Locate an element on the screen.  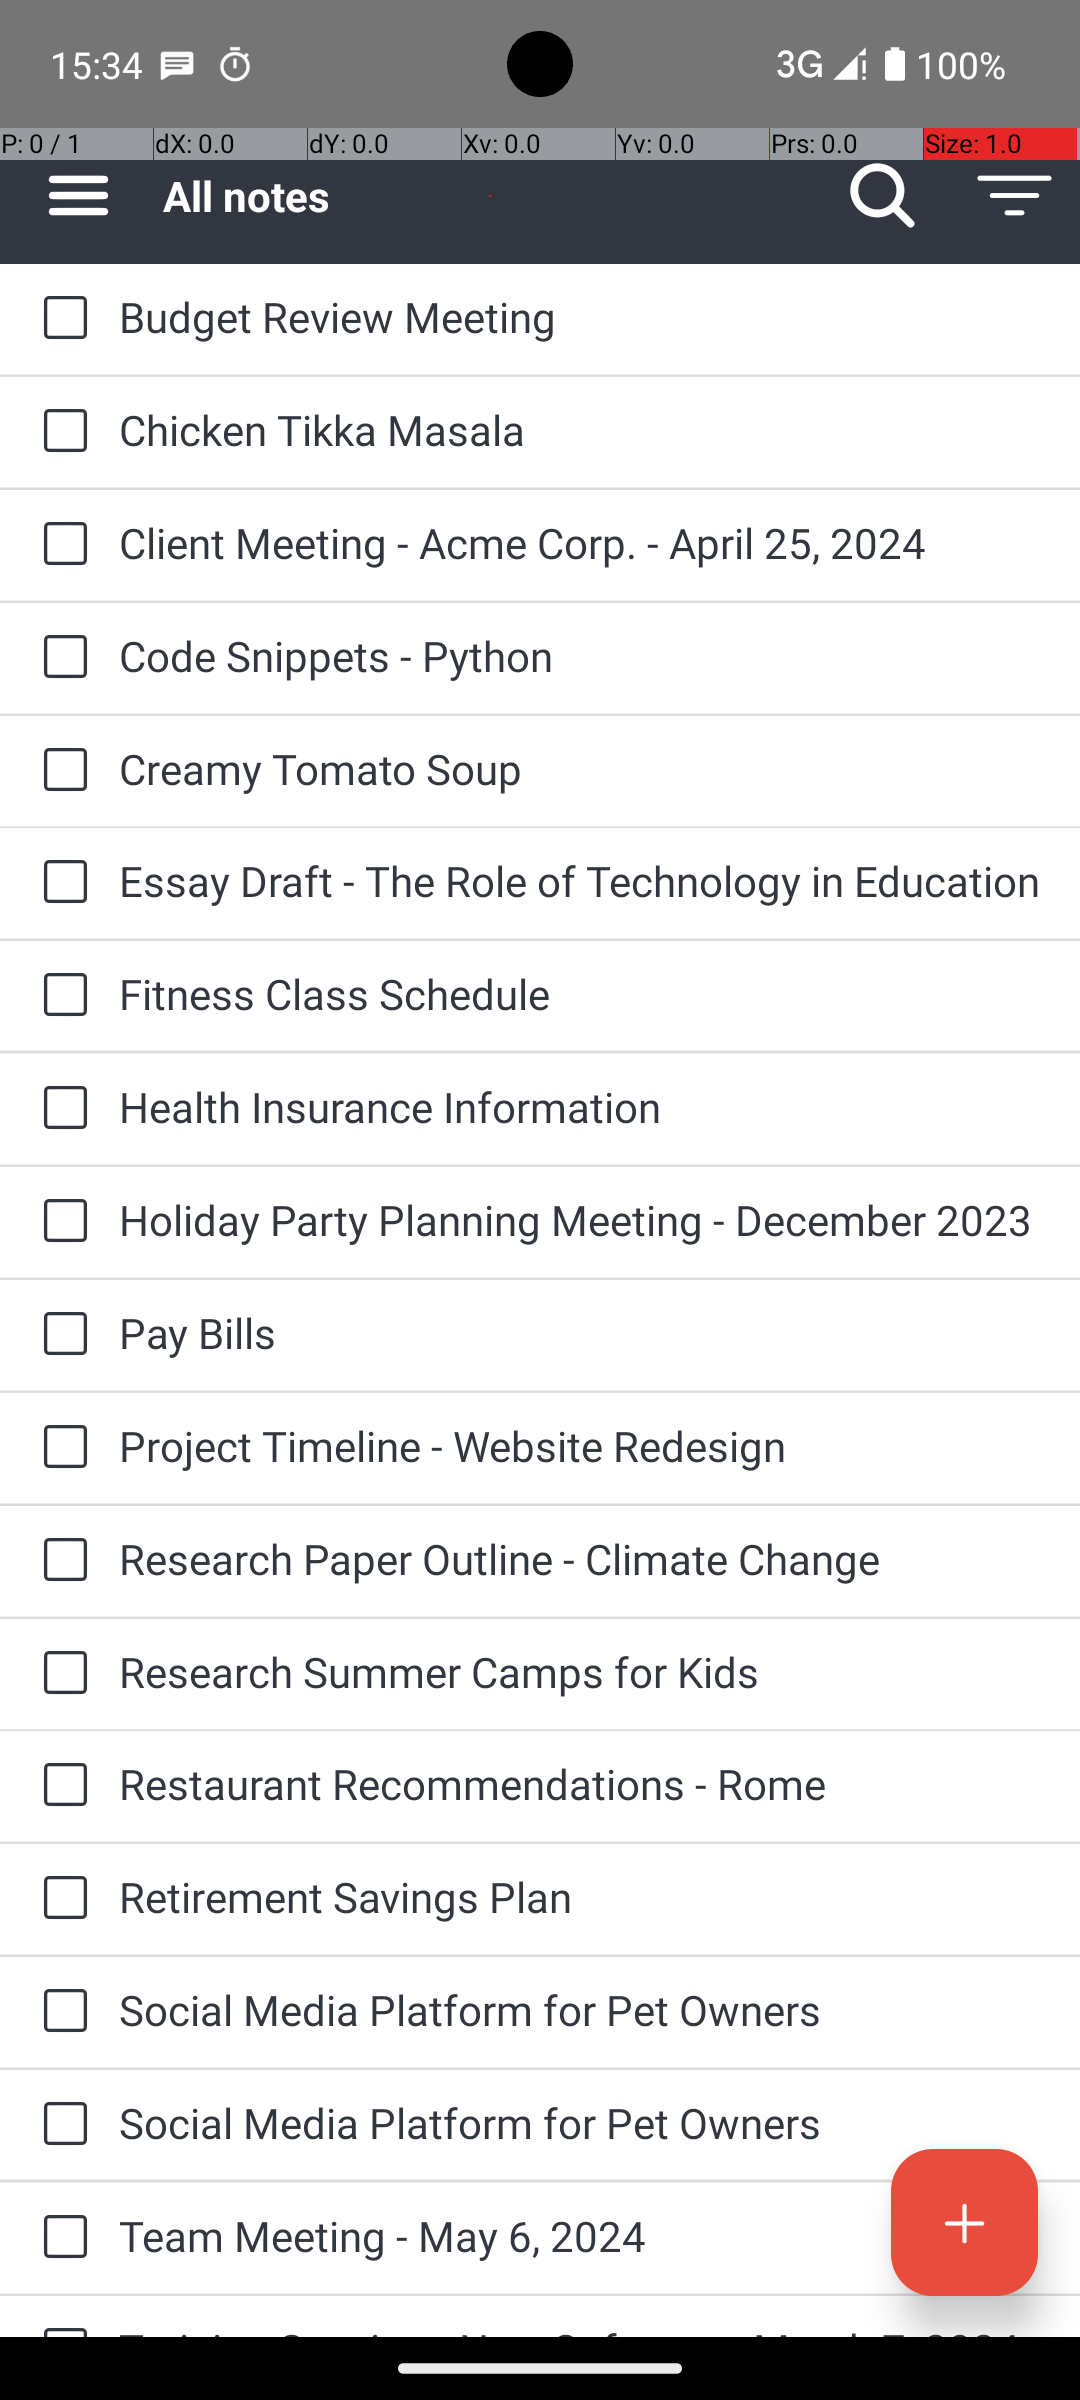
to-do: Team Meeting - May 6, 2024 is located at coordinates (60, 2238).